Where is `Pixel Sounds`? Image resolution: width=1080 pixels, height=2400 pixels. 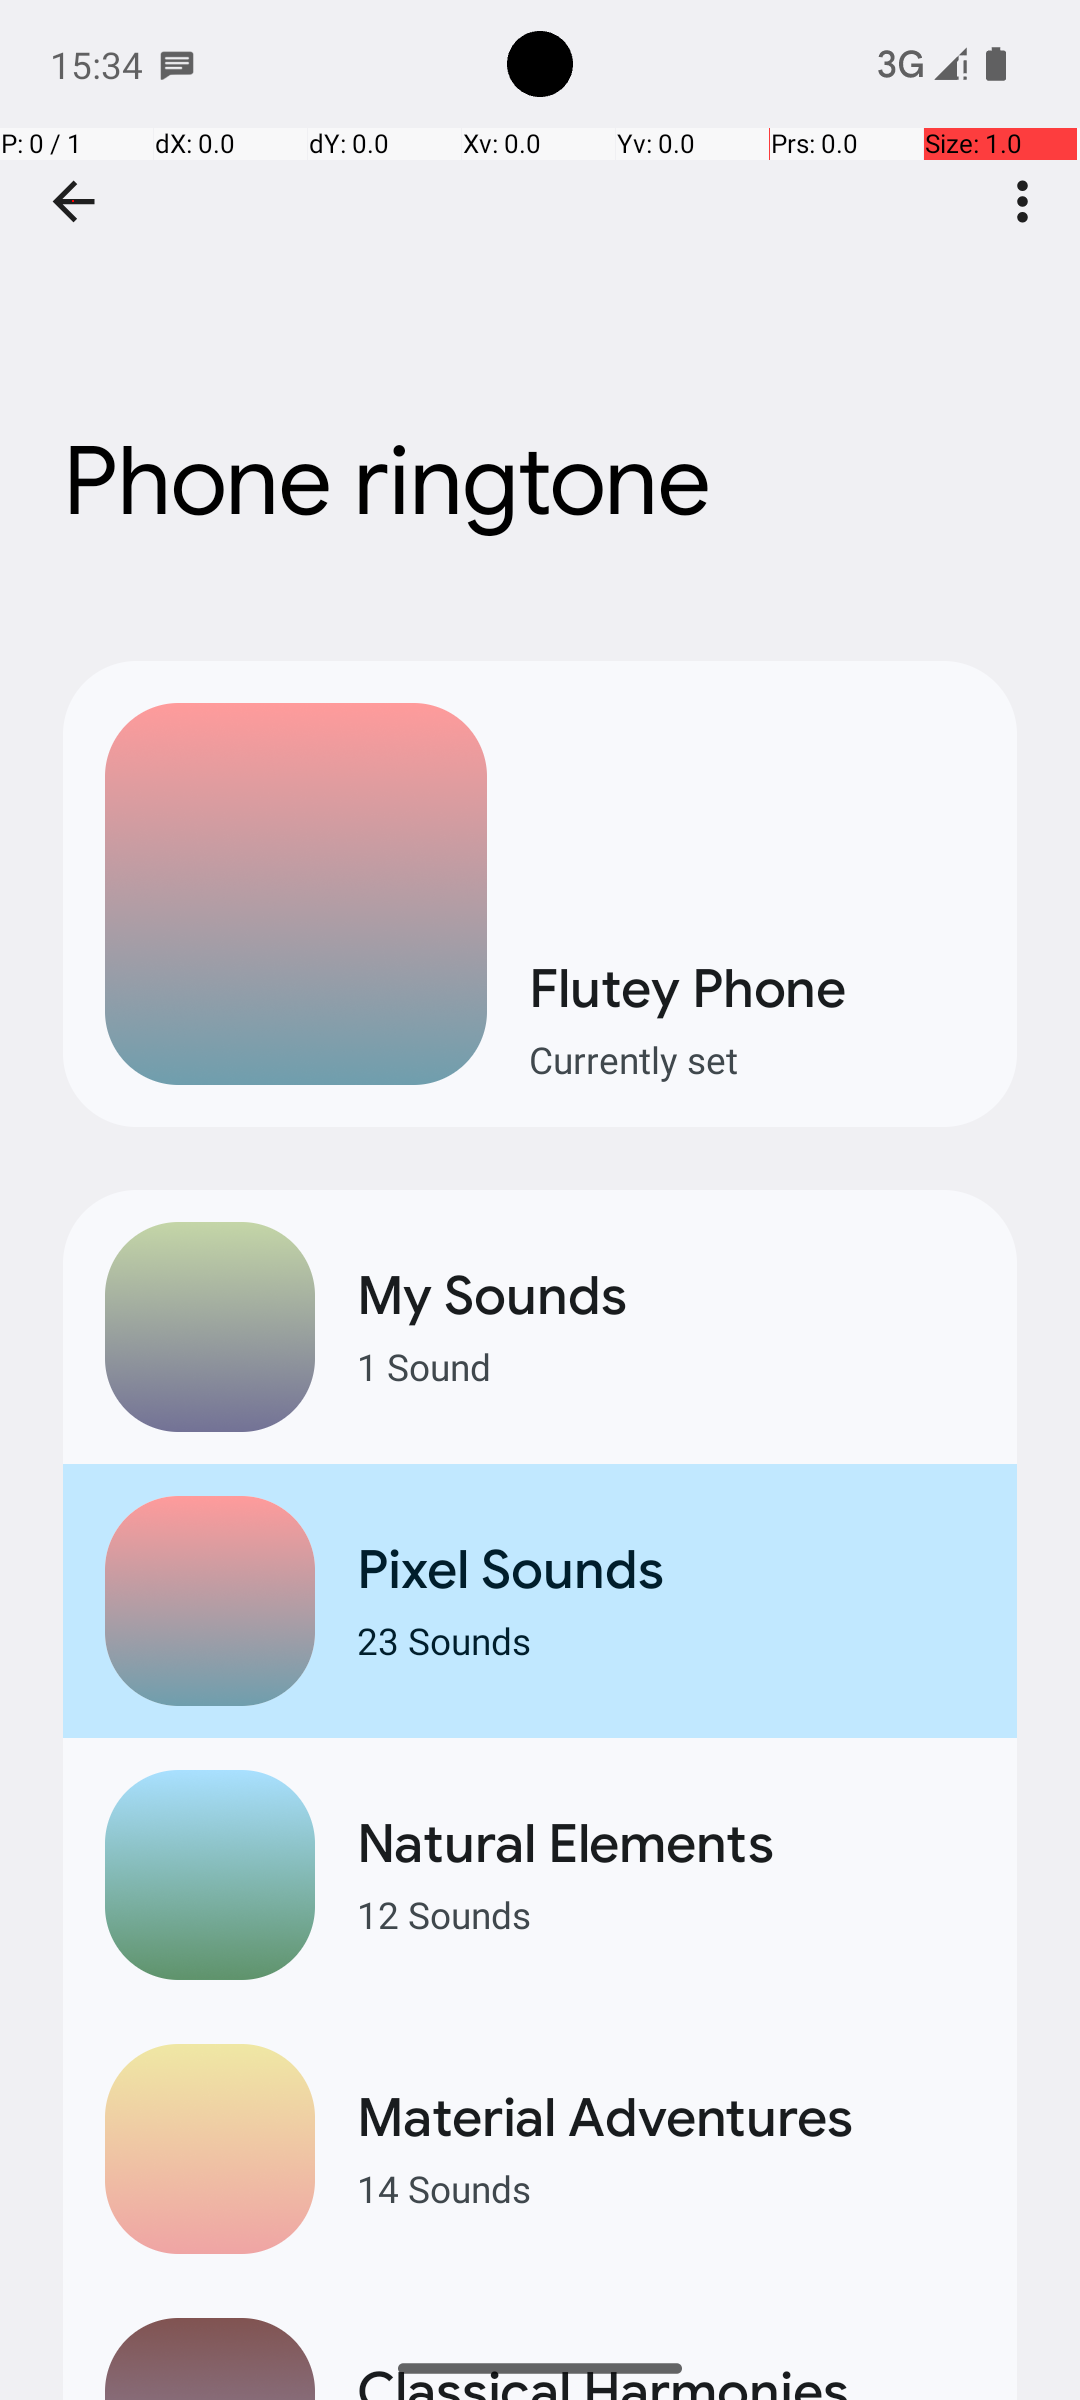
Pixel Sounds is located at coordinates (666, 1570).